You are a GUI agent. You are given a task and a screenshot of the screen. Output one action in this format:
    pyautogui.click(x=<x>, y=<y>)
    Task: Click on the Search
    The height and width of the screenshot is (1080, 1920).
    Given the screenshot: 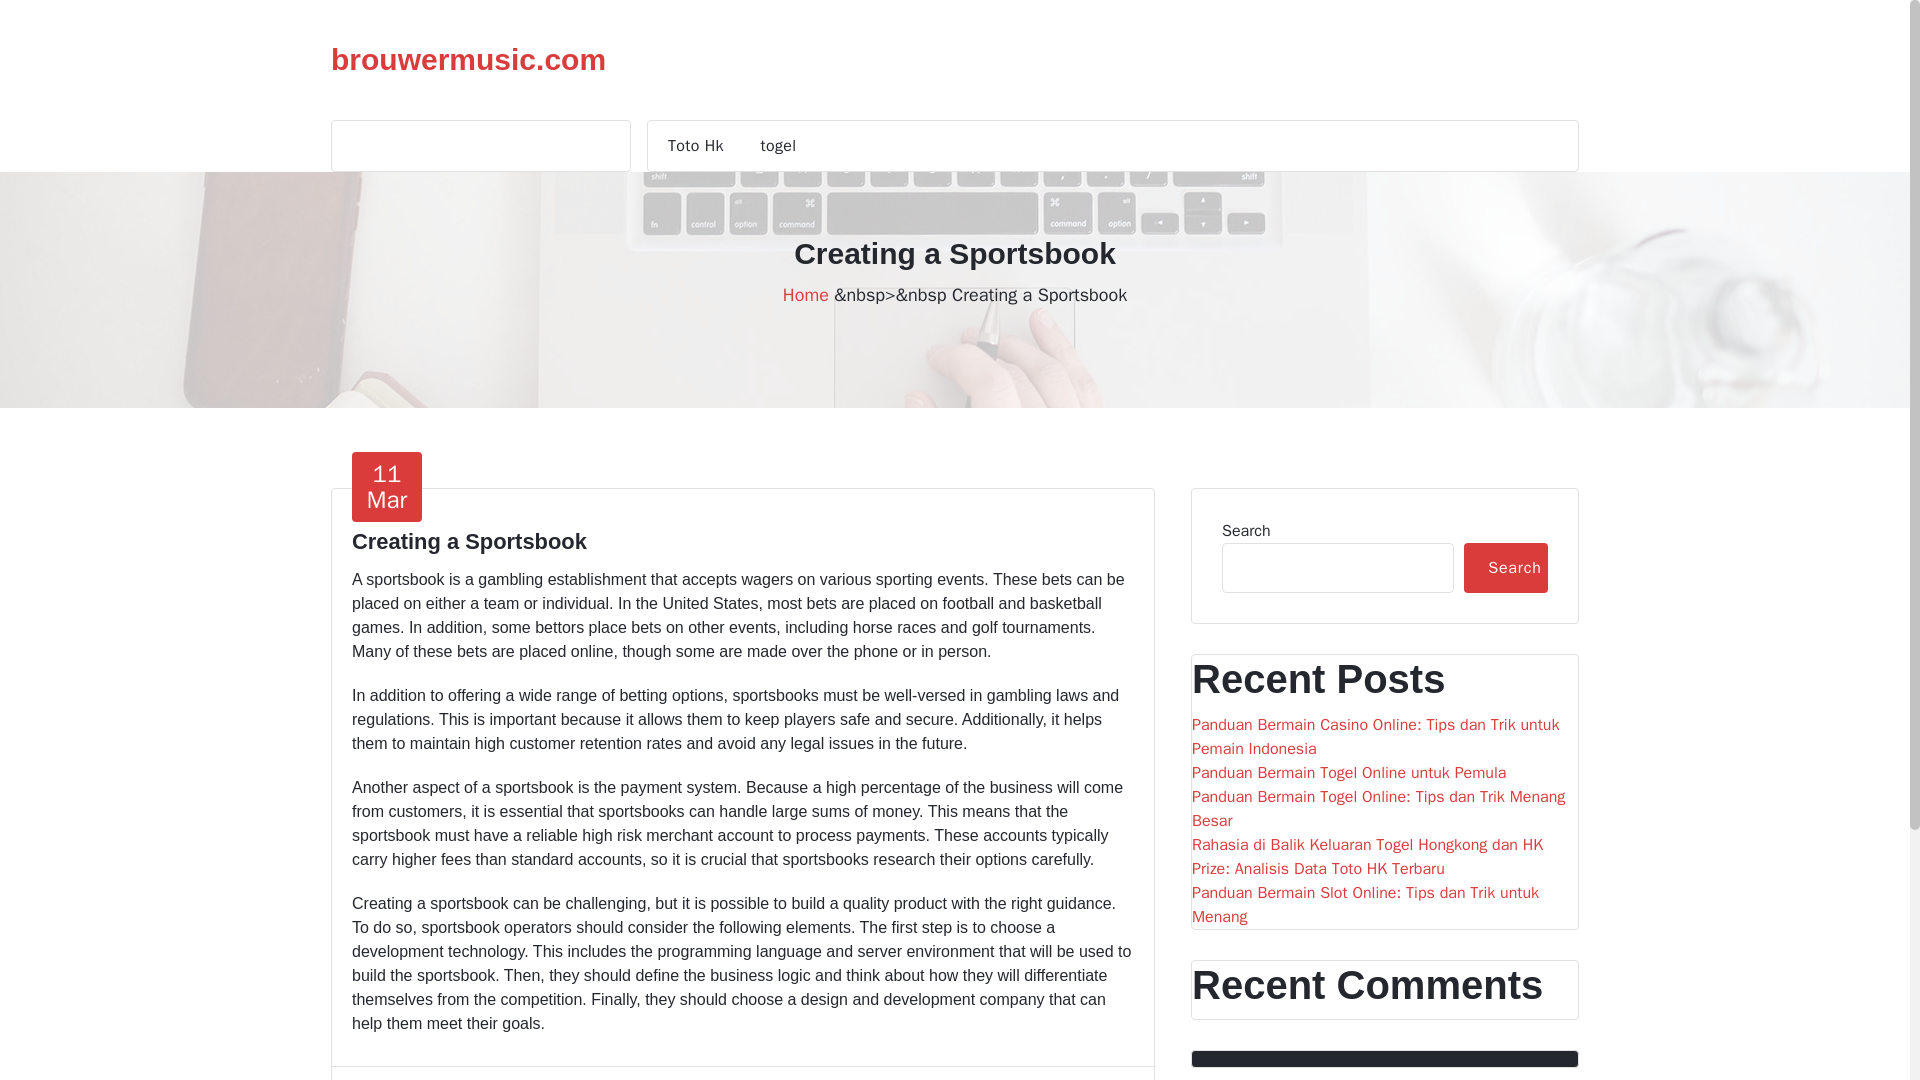 What is the action you would take?
    pyautogui.click(x=468, y=60)
    